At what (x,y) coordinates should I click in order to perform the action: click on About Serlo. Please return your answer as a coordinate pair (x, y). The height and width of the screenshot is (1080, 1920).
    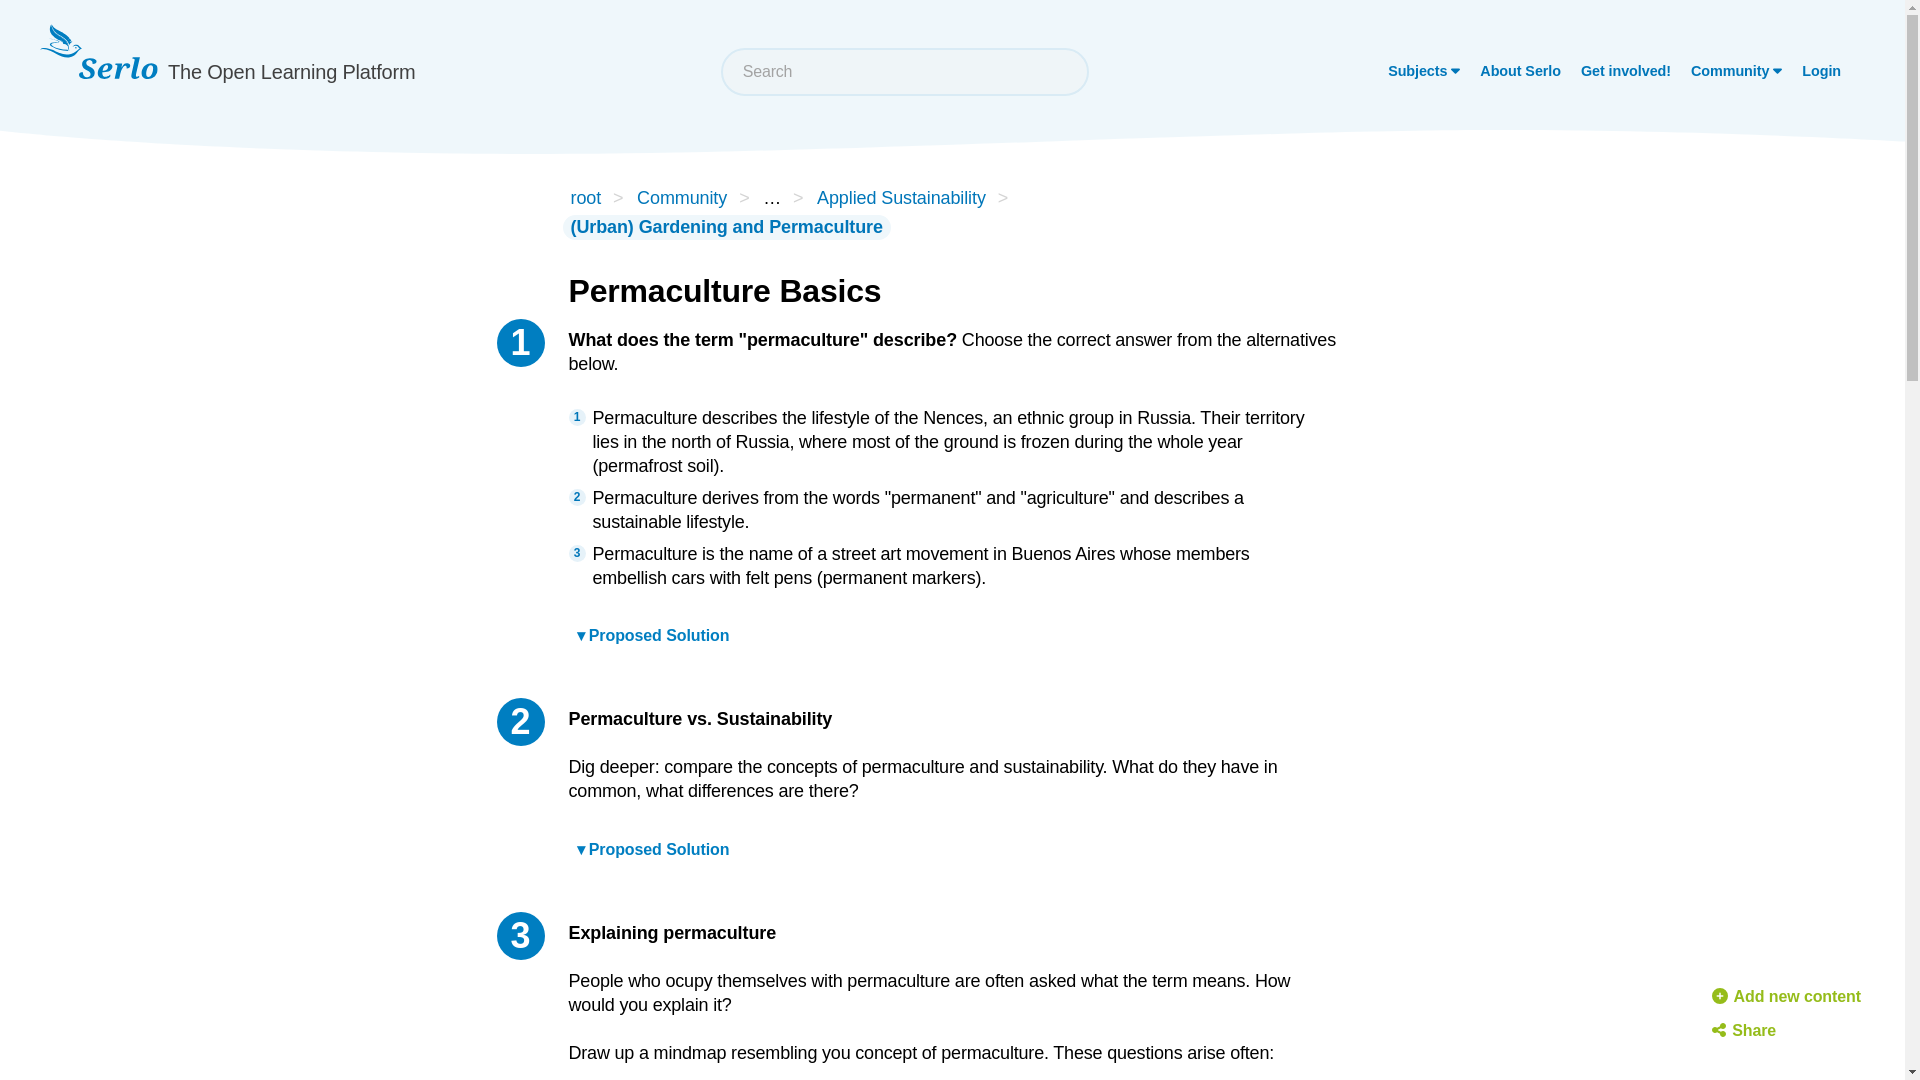
    Looking at the image, I should click on (1520, 71).